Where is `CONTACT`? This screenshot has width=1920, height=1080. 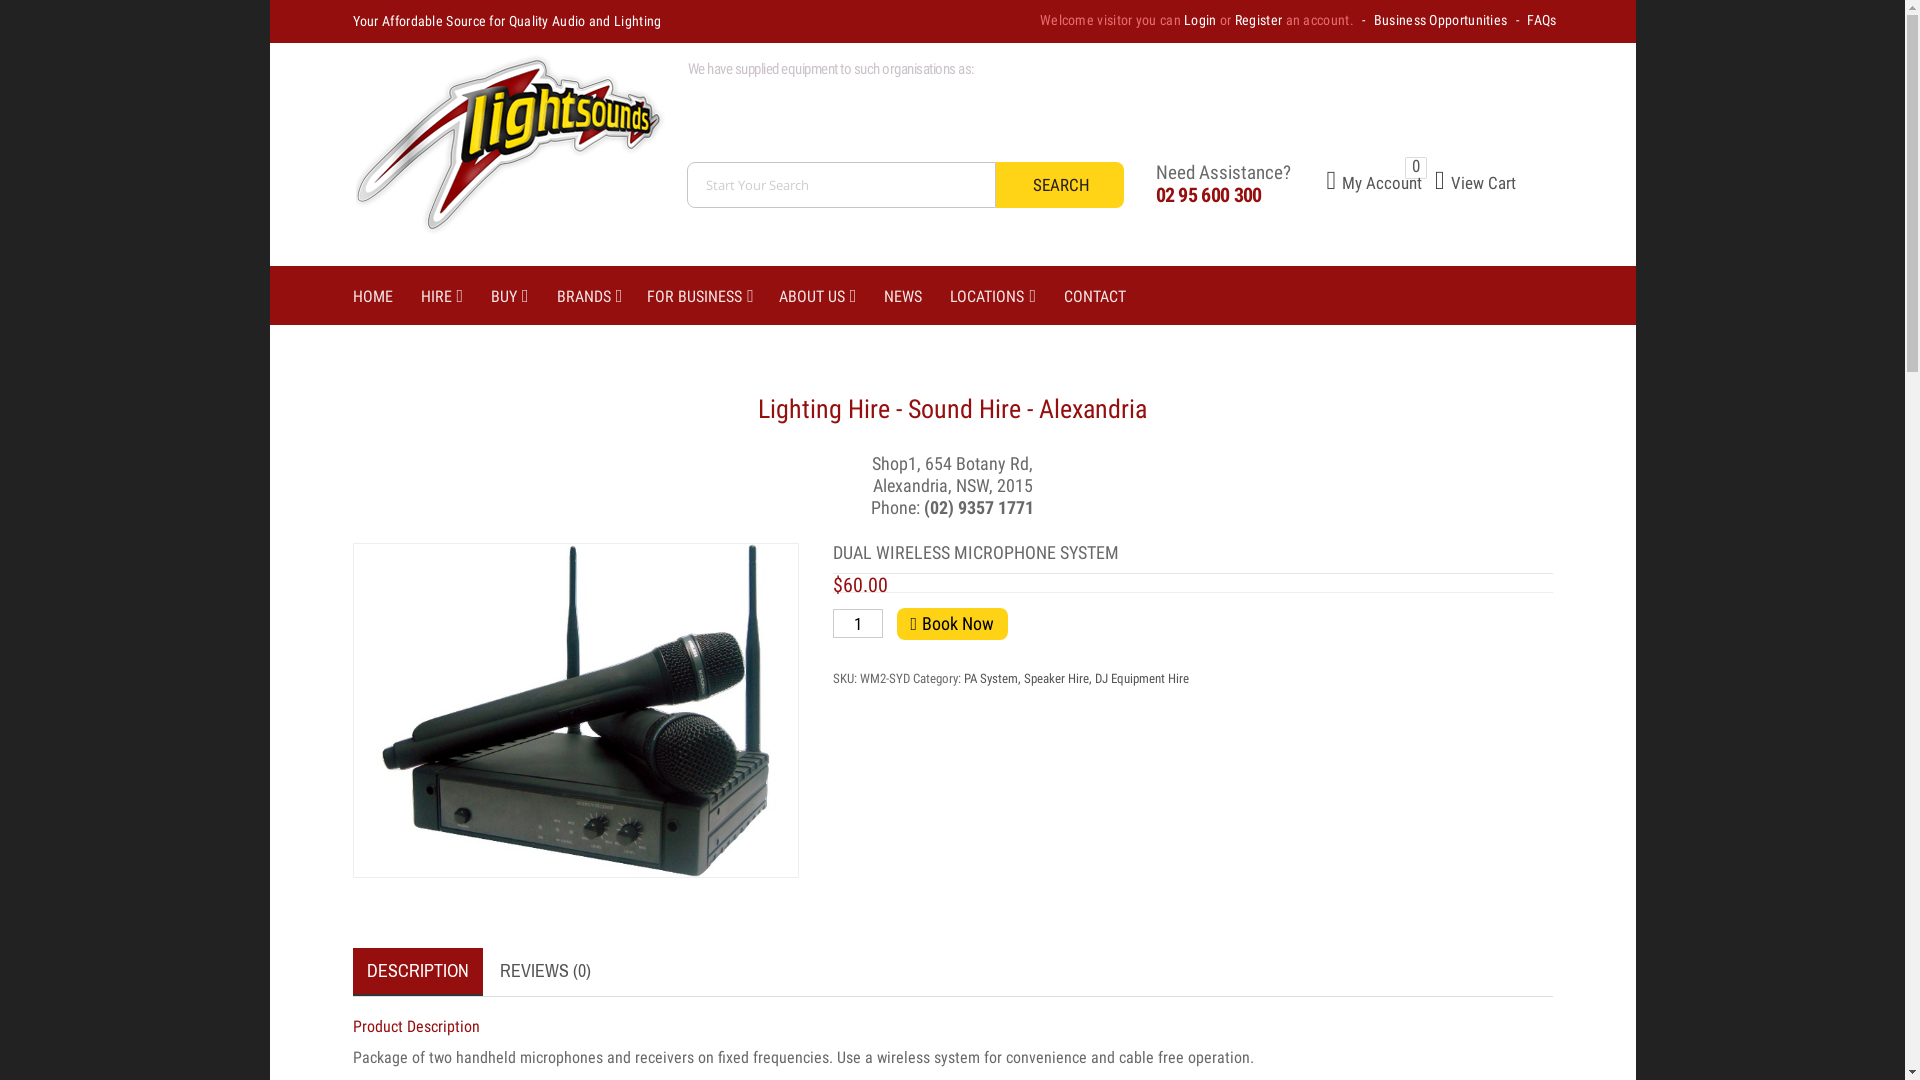 CONTACT is located at coordinates (1109, 297).